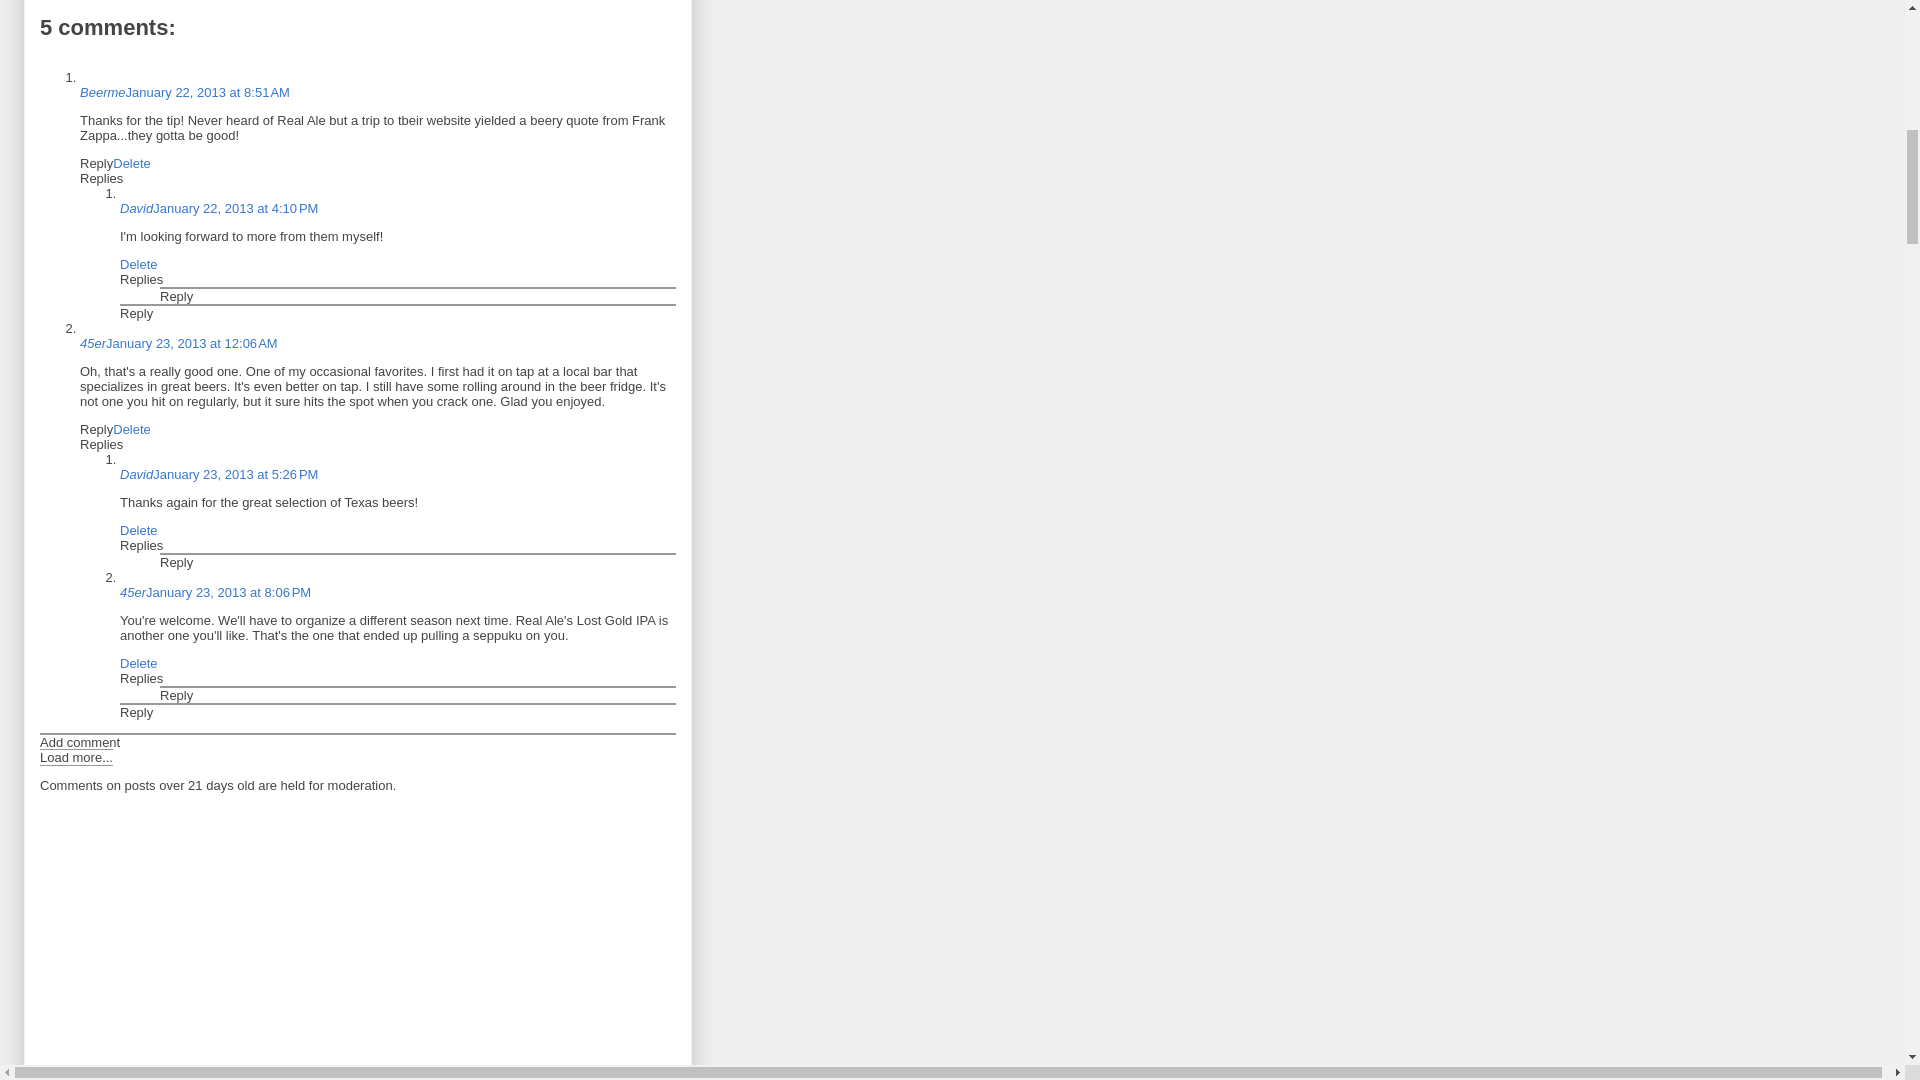 Image resolution: width=1920 pixels, height=1080 pixels. Describe the element at coordinates (92, 343) in the screenshot. I see `45er` at that location.